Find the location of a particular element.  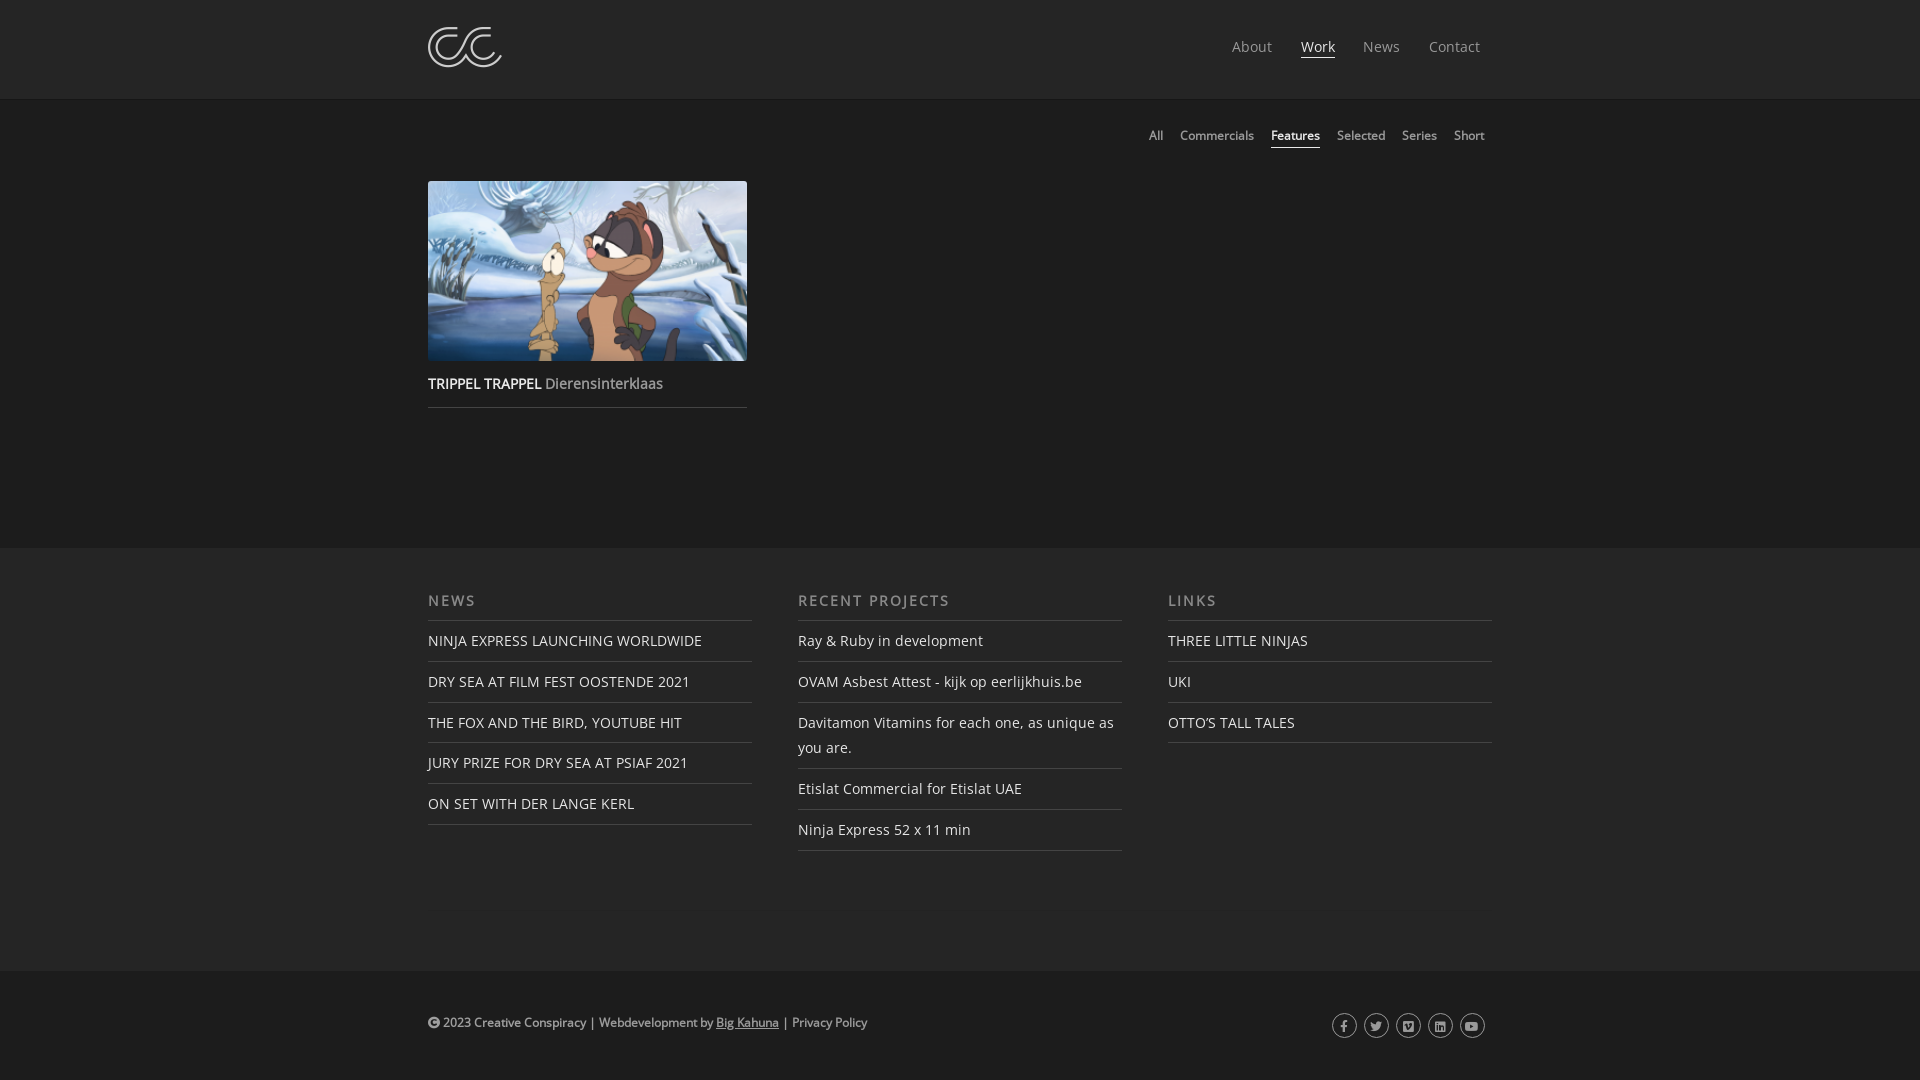

Davitamon Vitamins for each one, as unique as you are. is located at coordinates (956, 736).